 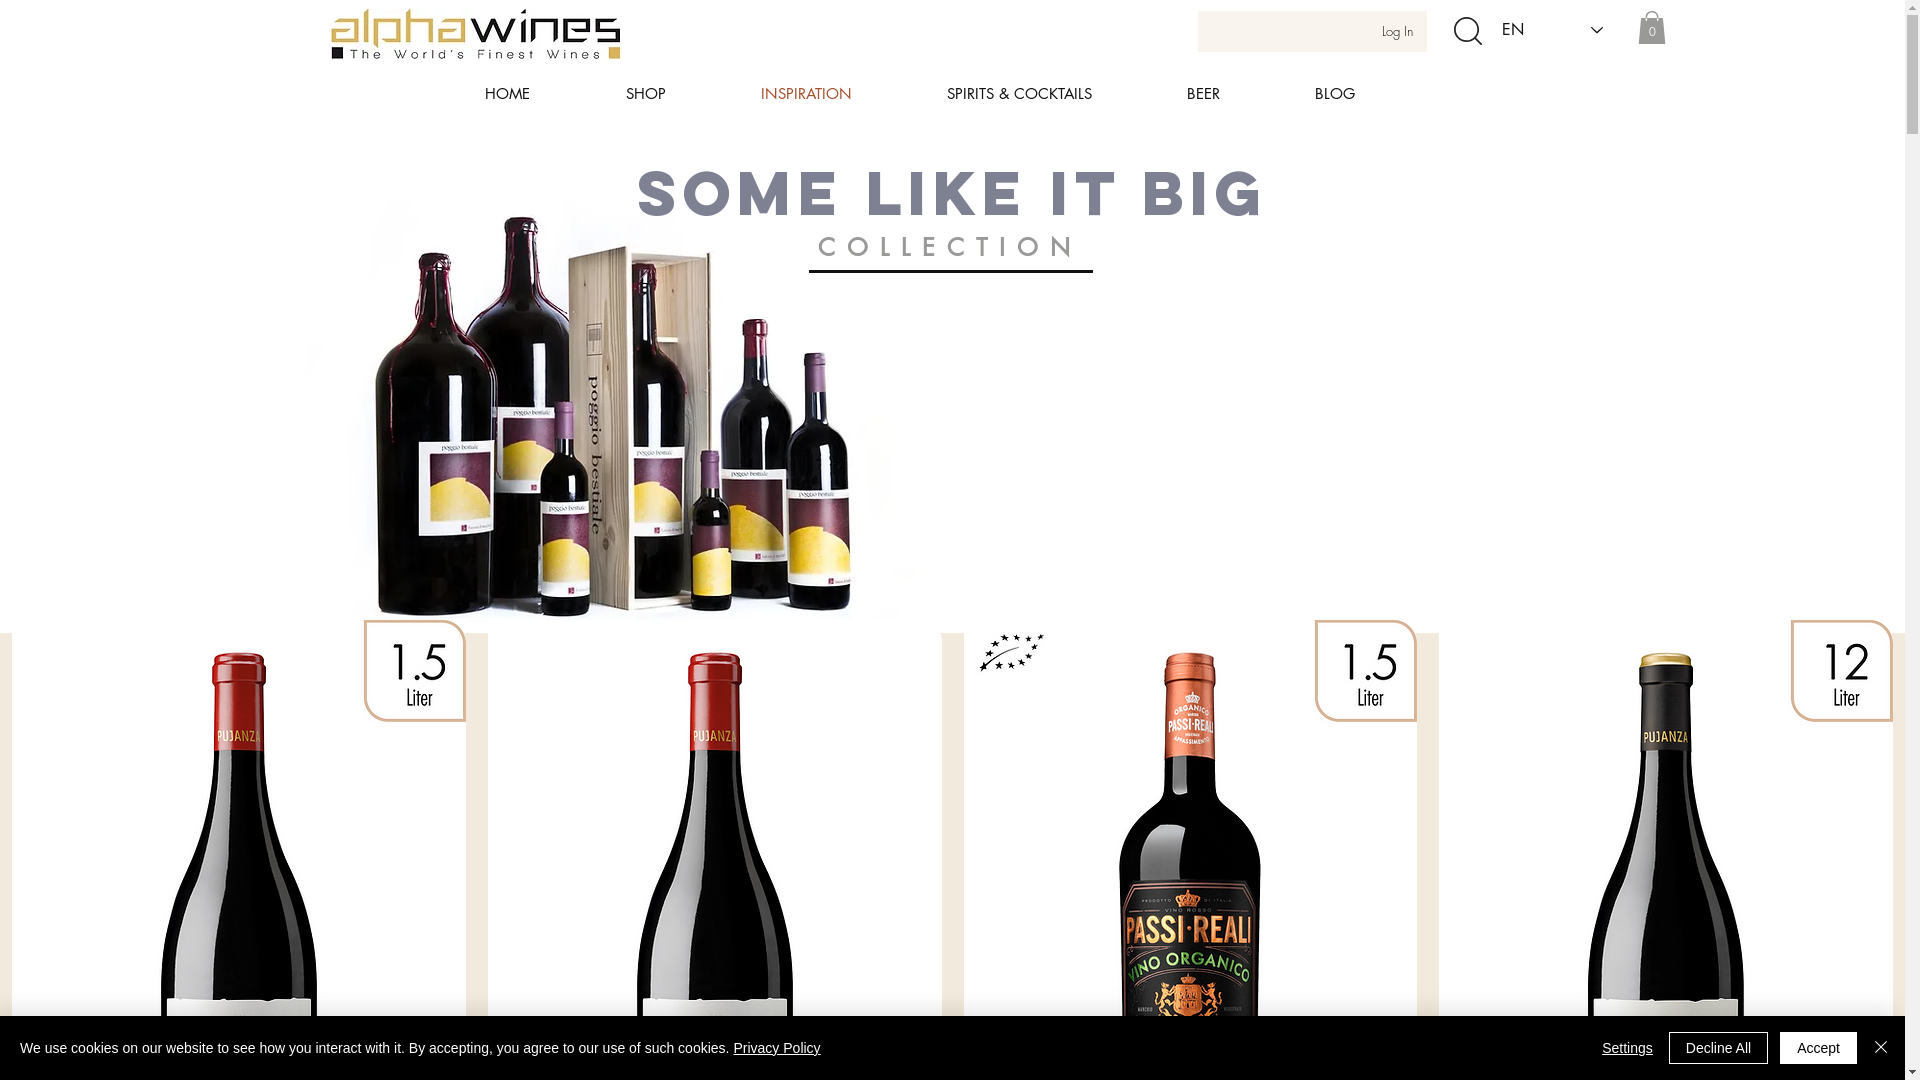 What do you see at coordinates (1052, 93) in the screenshot?
I see `SPIRITS & COCKTAILS` at bounding box center [1052, 93].